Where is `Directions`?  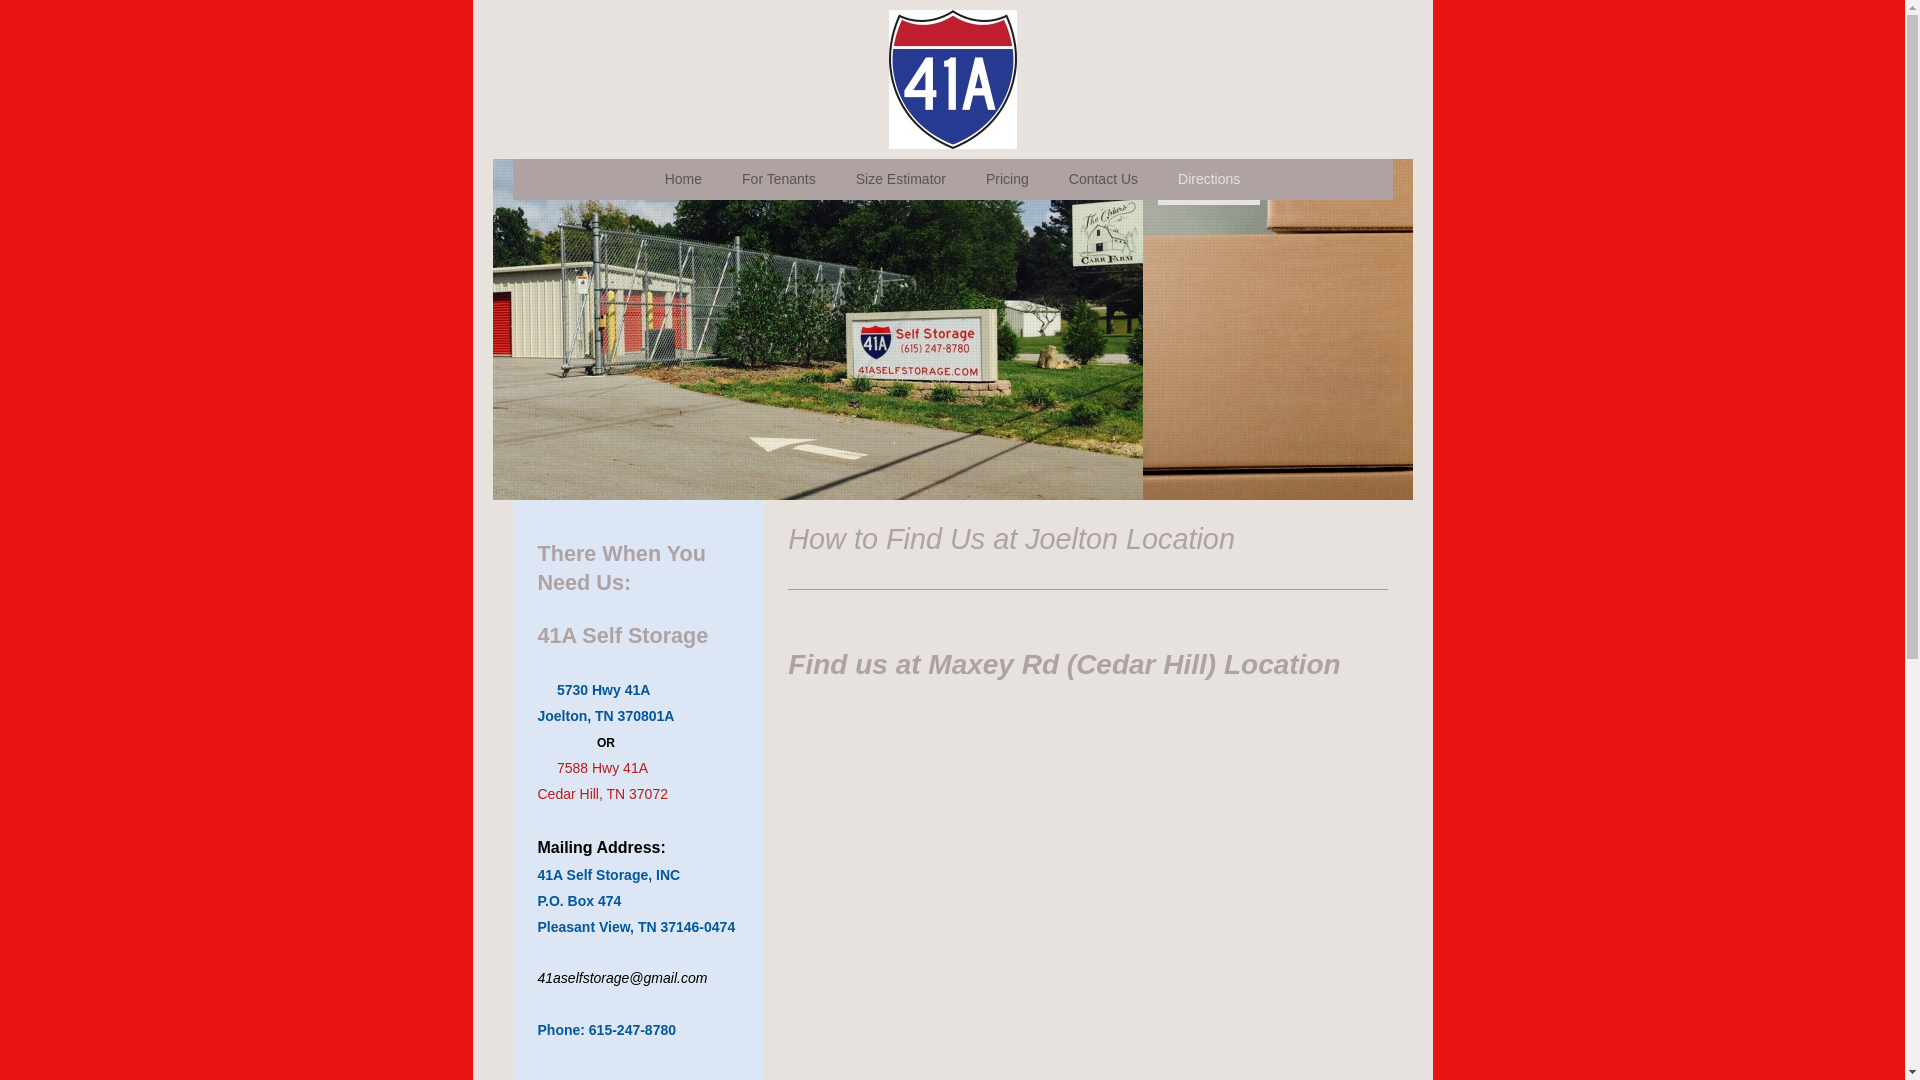 Directions is located at coordinates (1209, 182).